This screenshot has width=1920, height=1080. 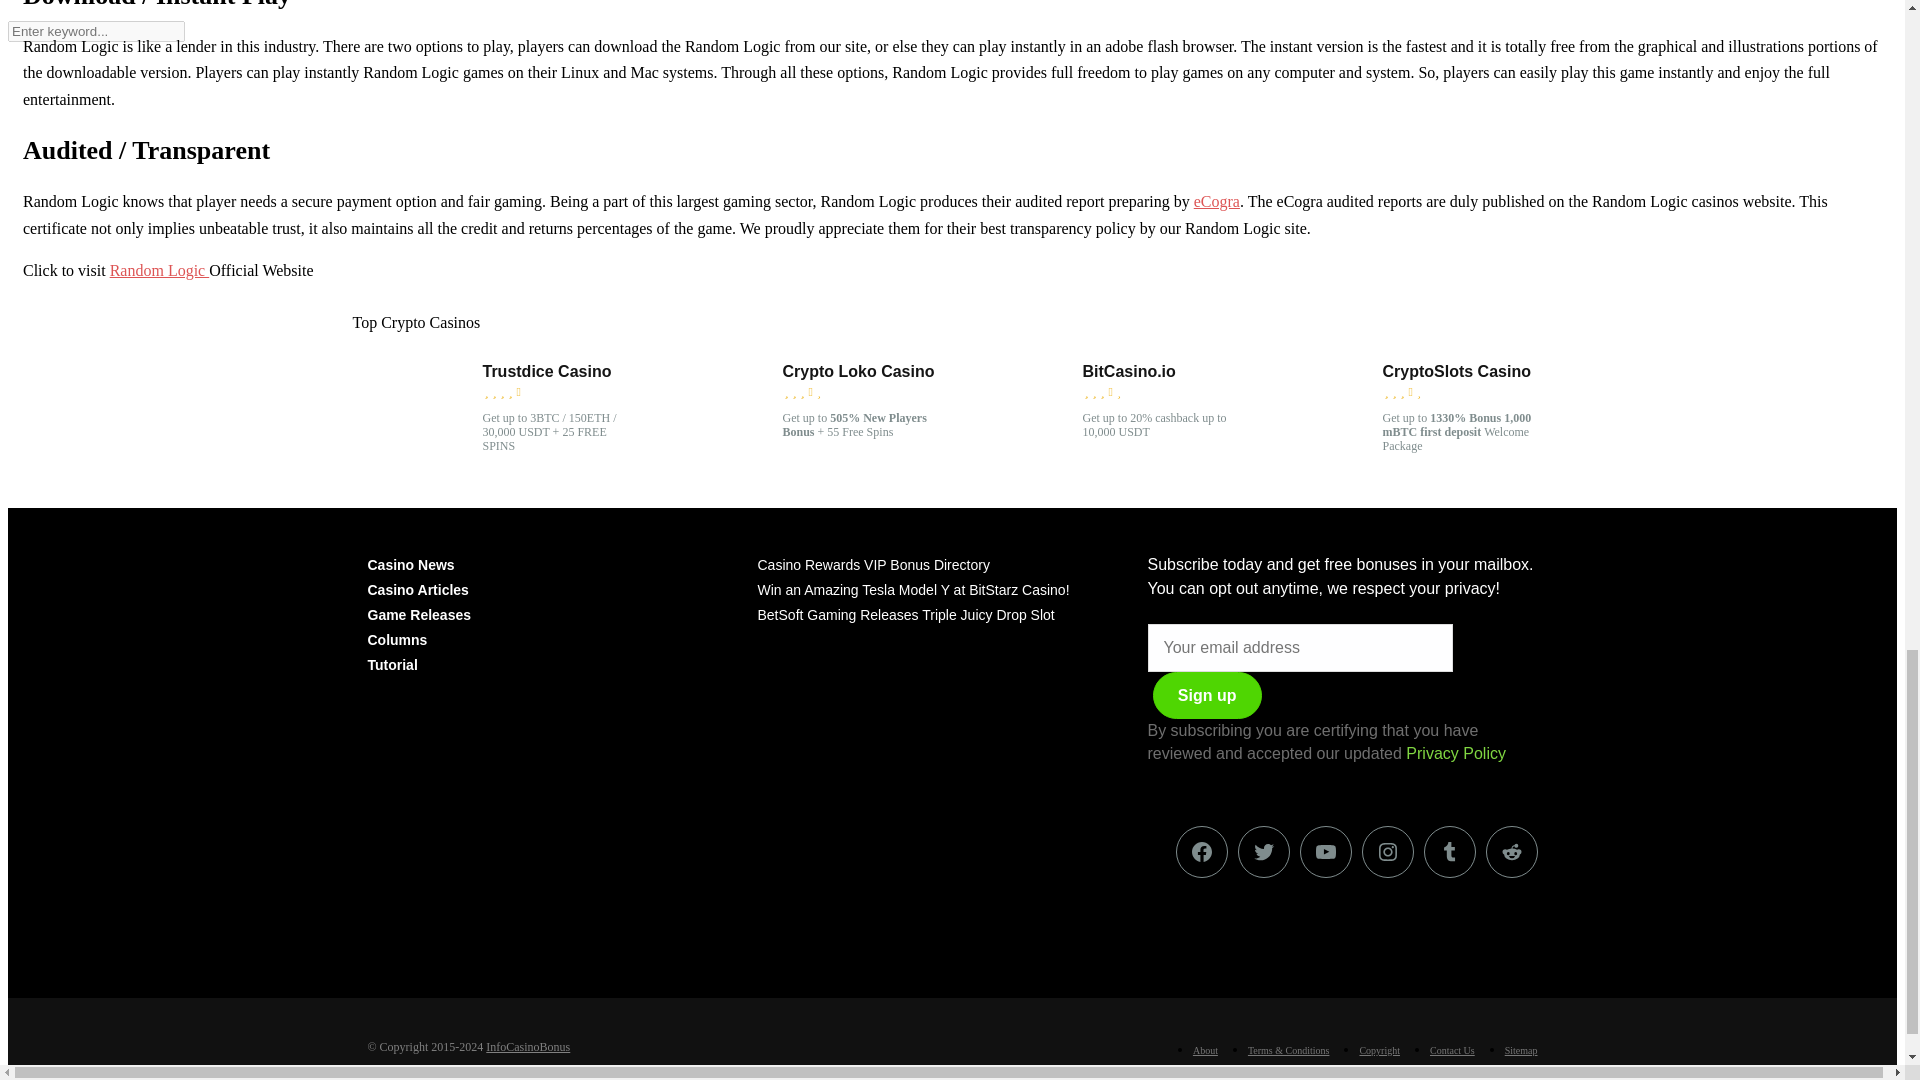 What do you see at coordinates (1317, 456) in the screenshot?
I see `CryptoSlots Casino` at bounding box center [1317, 456].